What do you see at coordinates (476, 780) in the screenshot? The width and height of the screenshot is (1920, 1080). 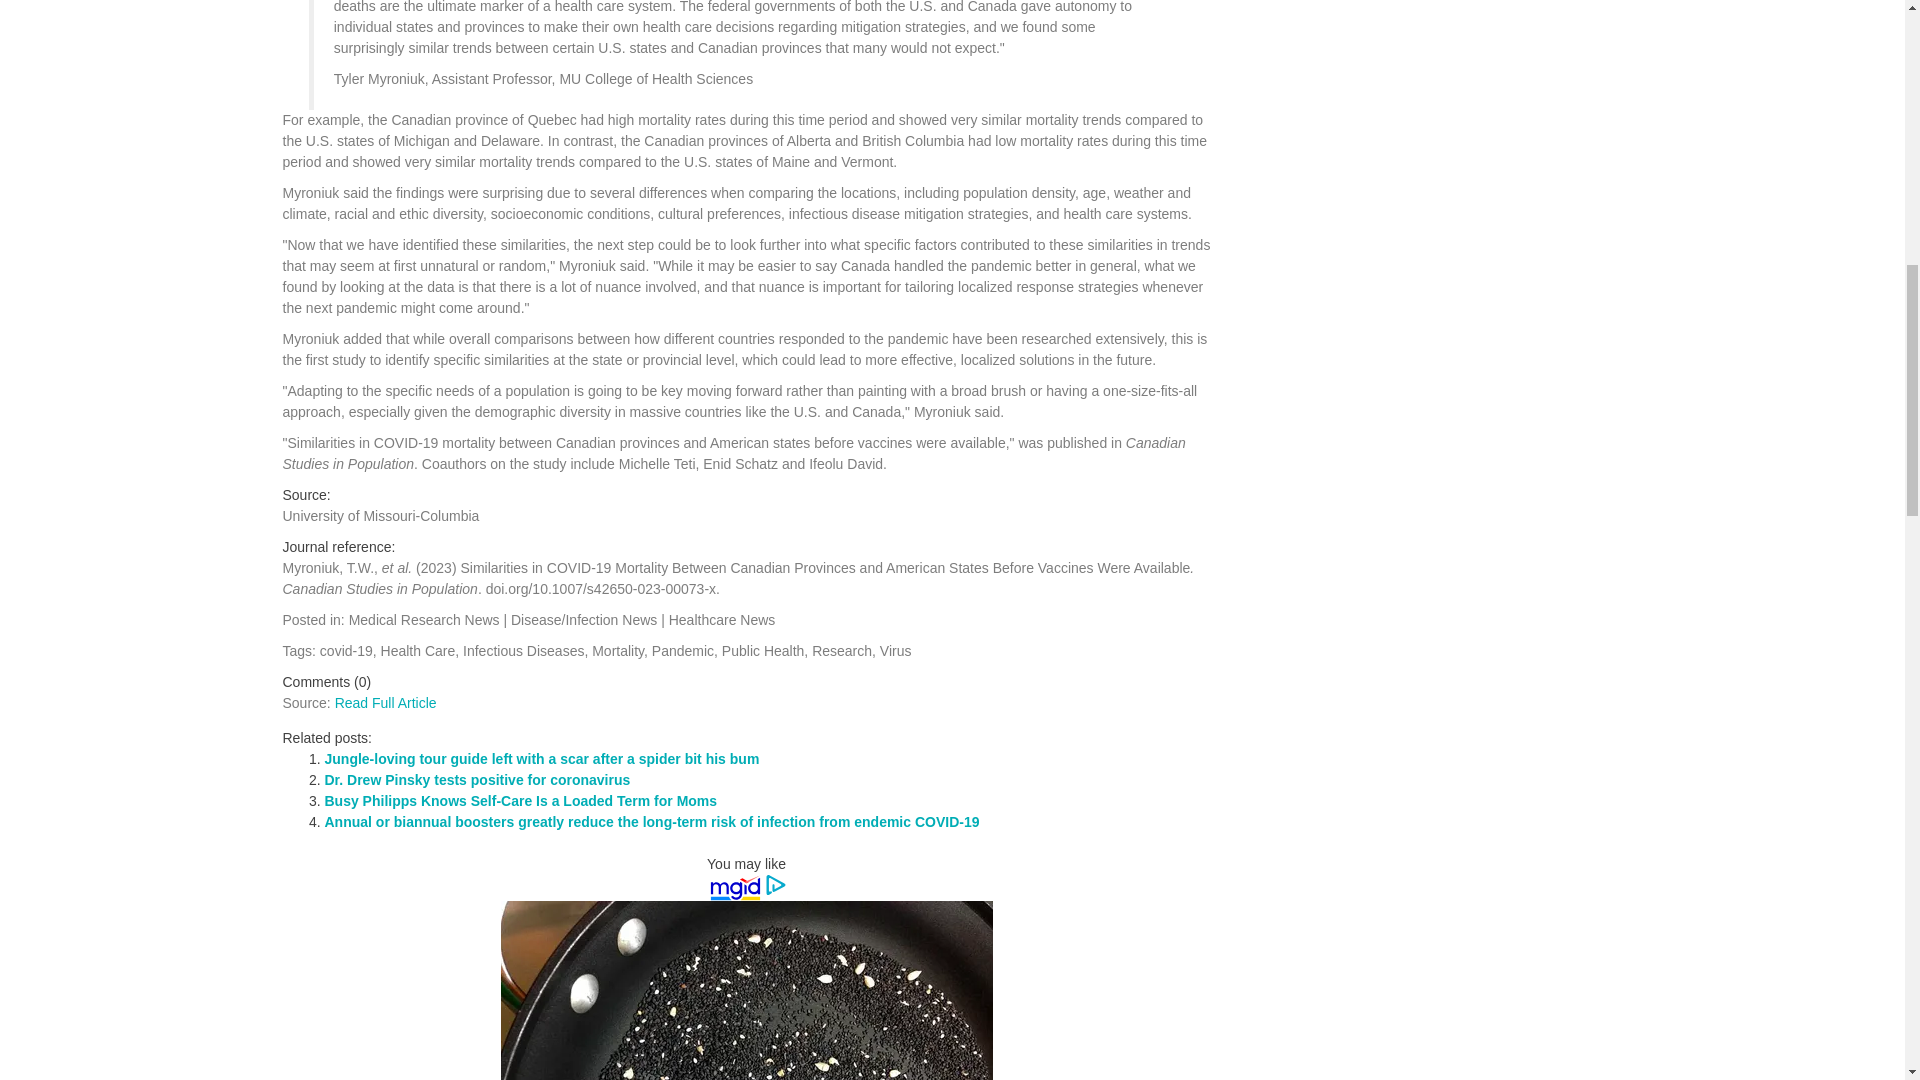 I see `Dr. Drew Pinsky tests positive for coronavirus` at bounding box center [476, 780].